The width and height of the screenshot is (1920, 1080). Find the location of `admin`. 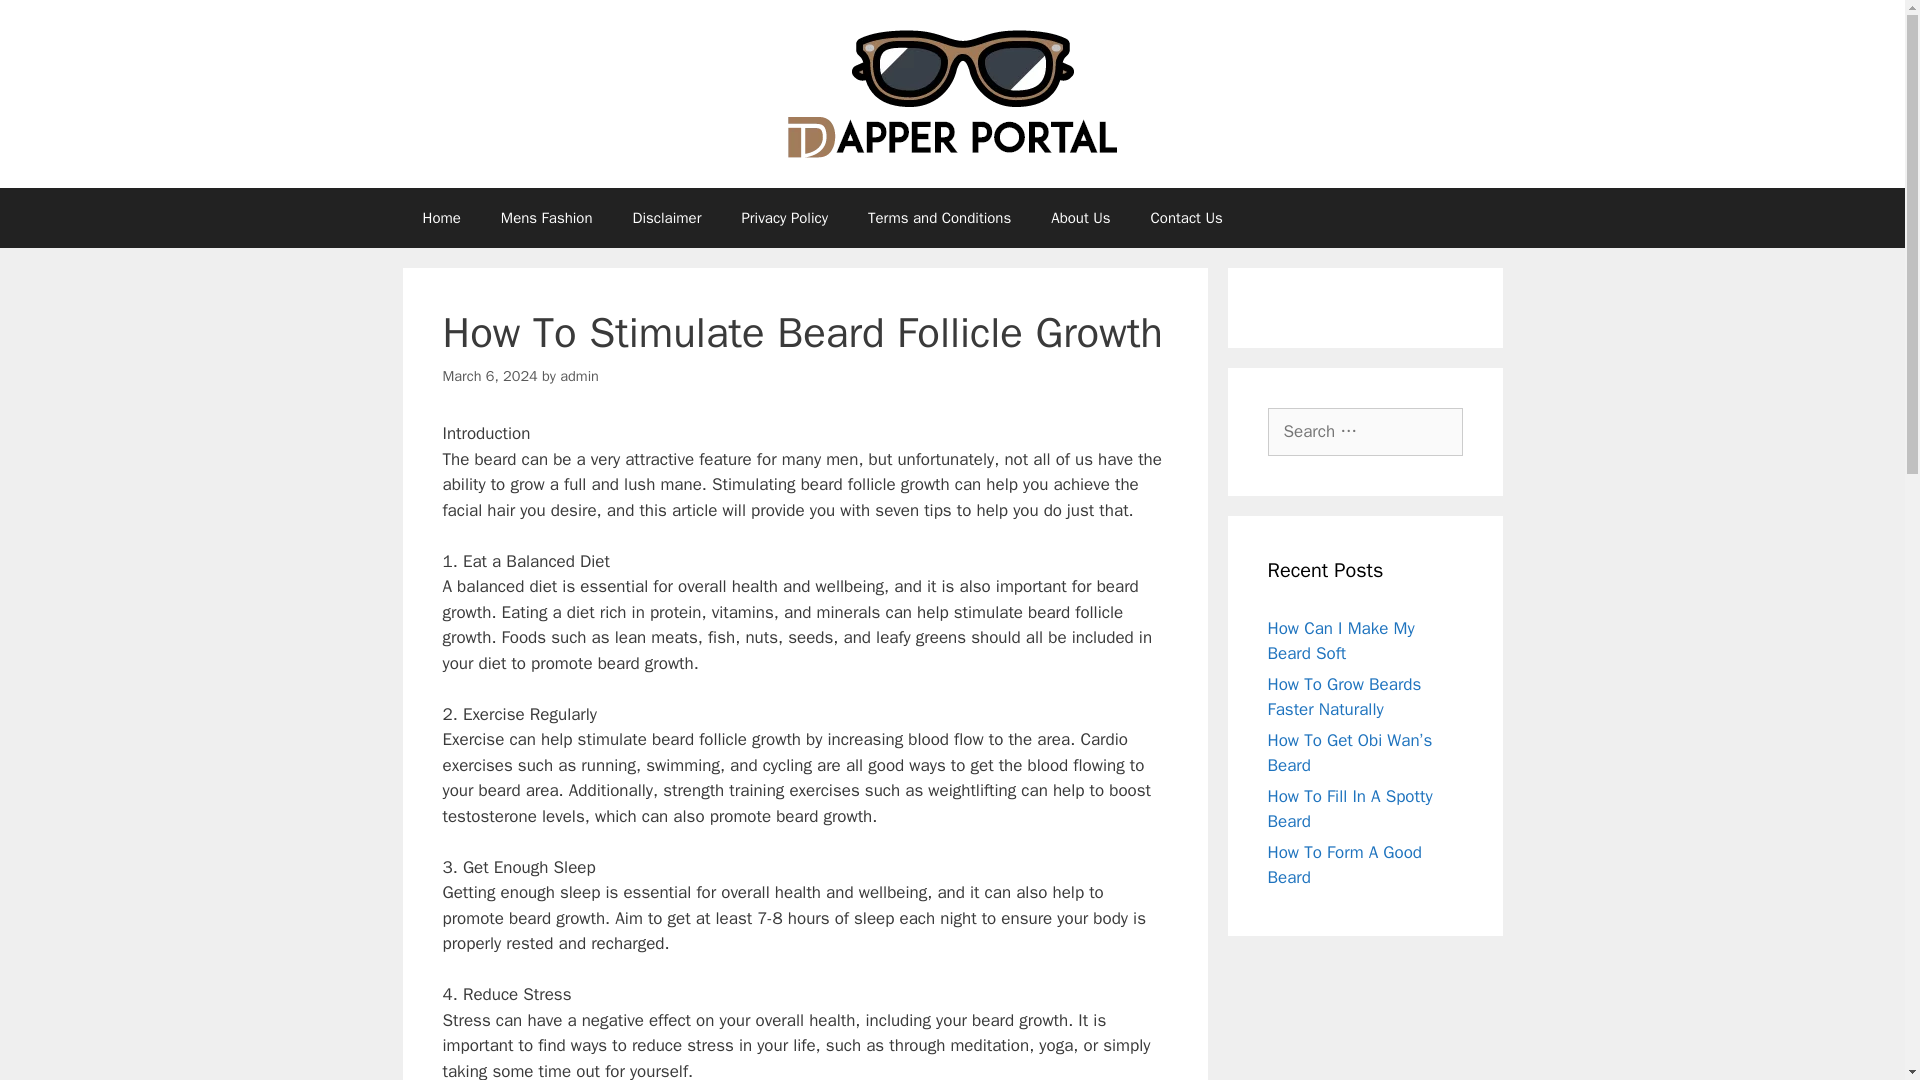

admin is located at coordinates (580, 376).